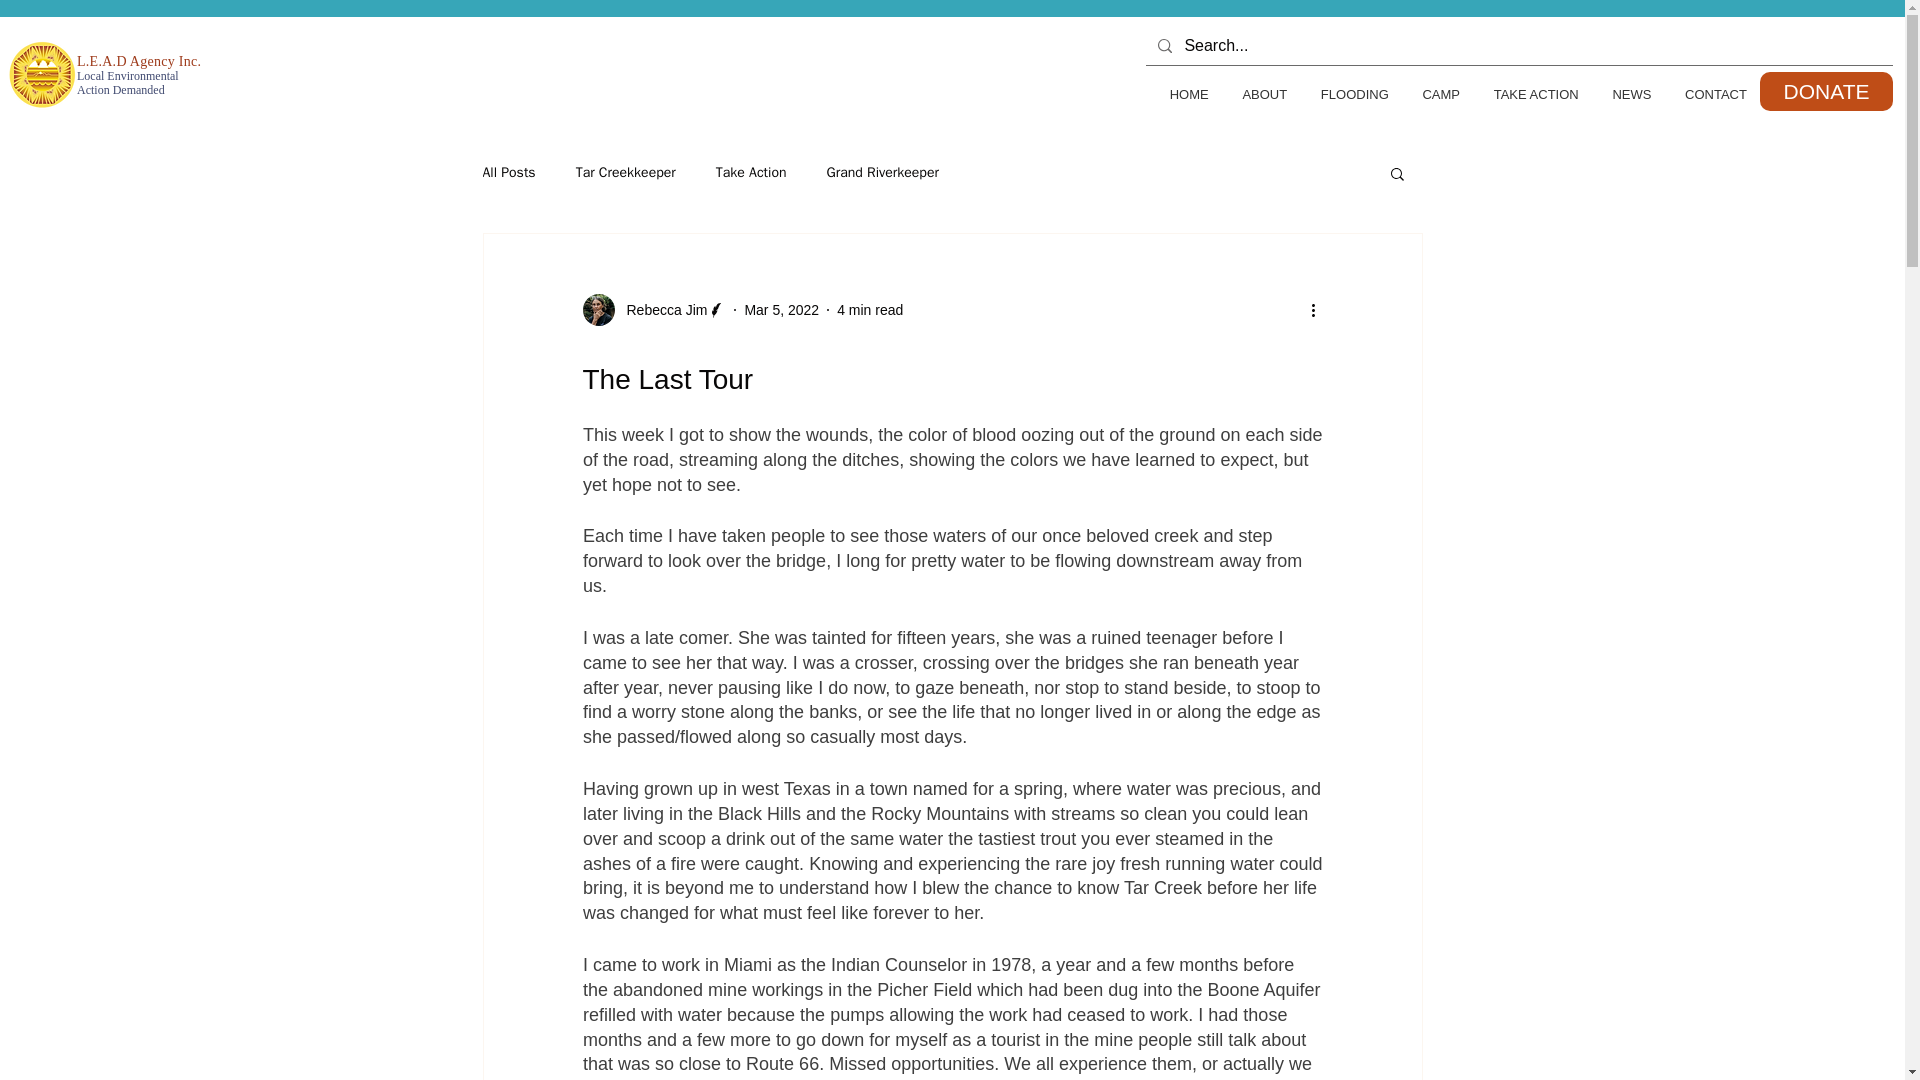 The height and width of the screenshot is (1080, 1920). Describe the element at coordinates (660, 310) in the screenshot. I see `Rebecca Jim` at that location.